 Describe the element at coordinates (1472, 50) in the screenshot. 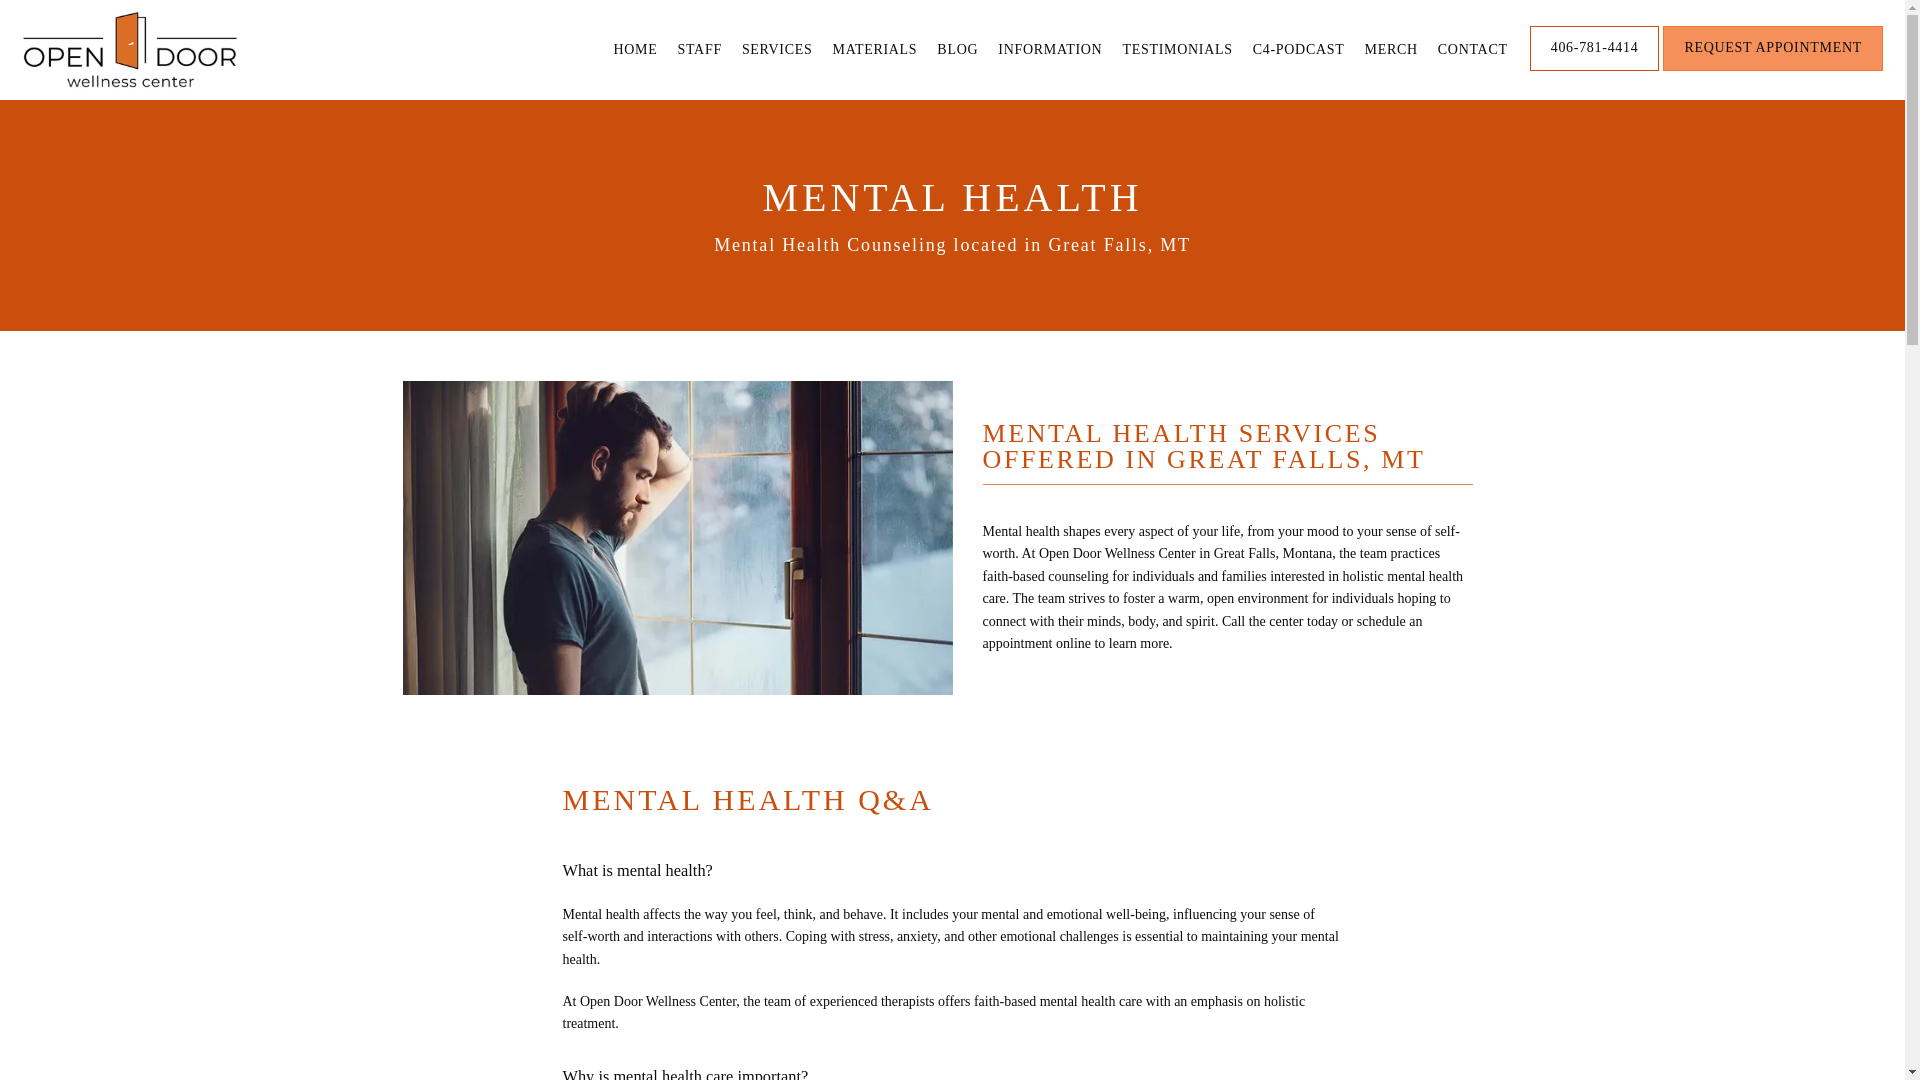

I see `CONTACT` at that location.